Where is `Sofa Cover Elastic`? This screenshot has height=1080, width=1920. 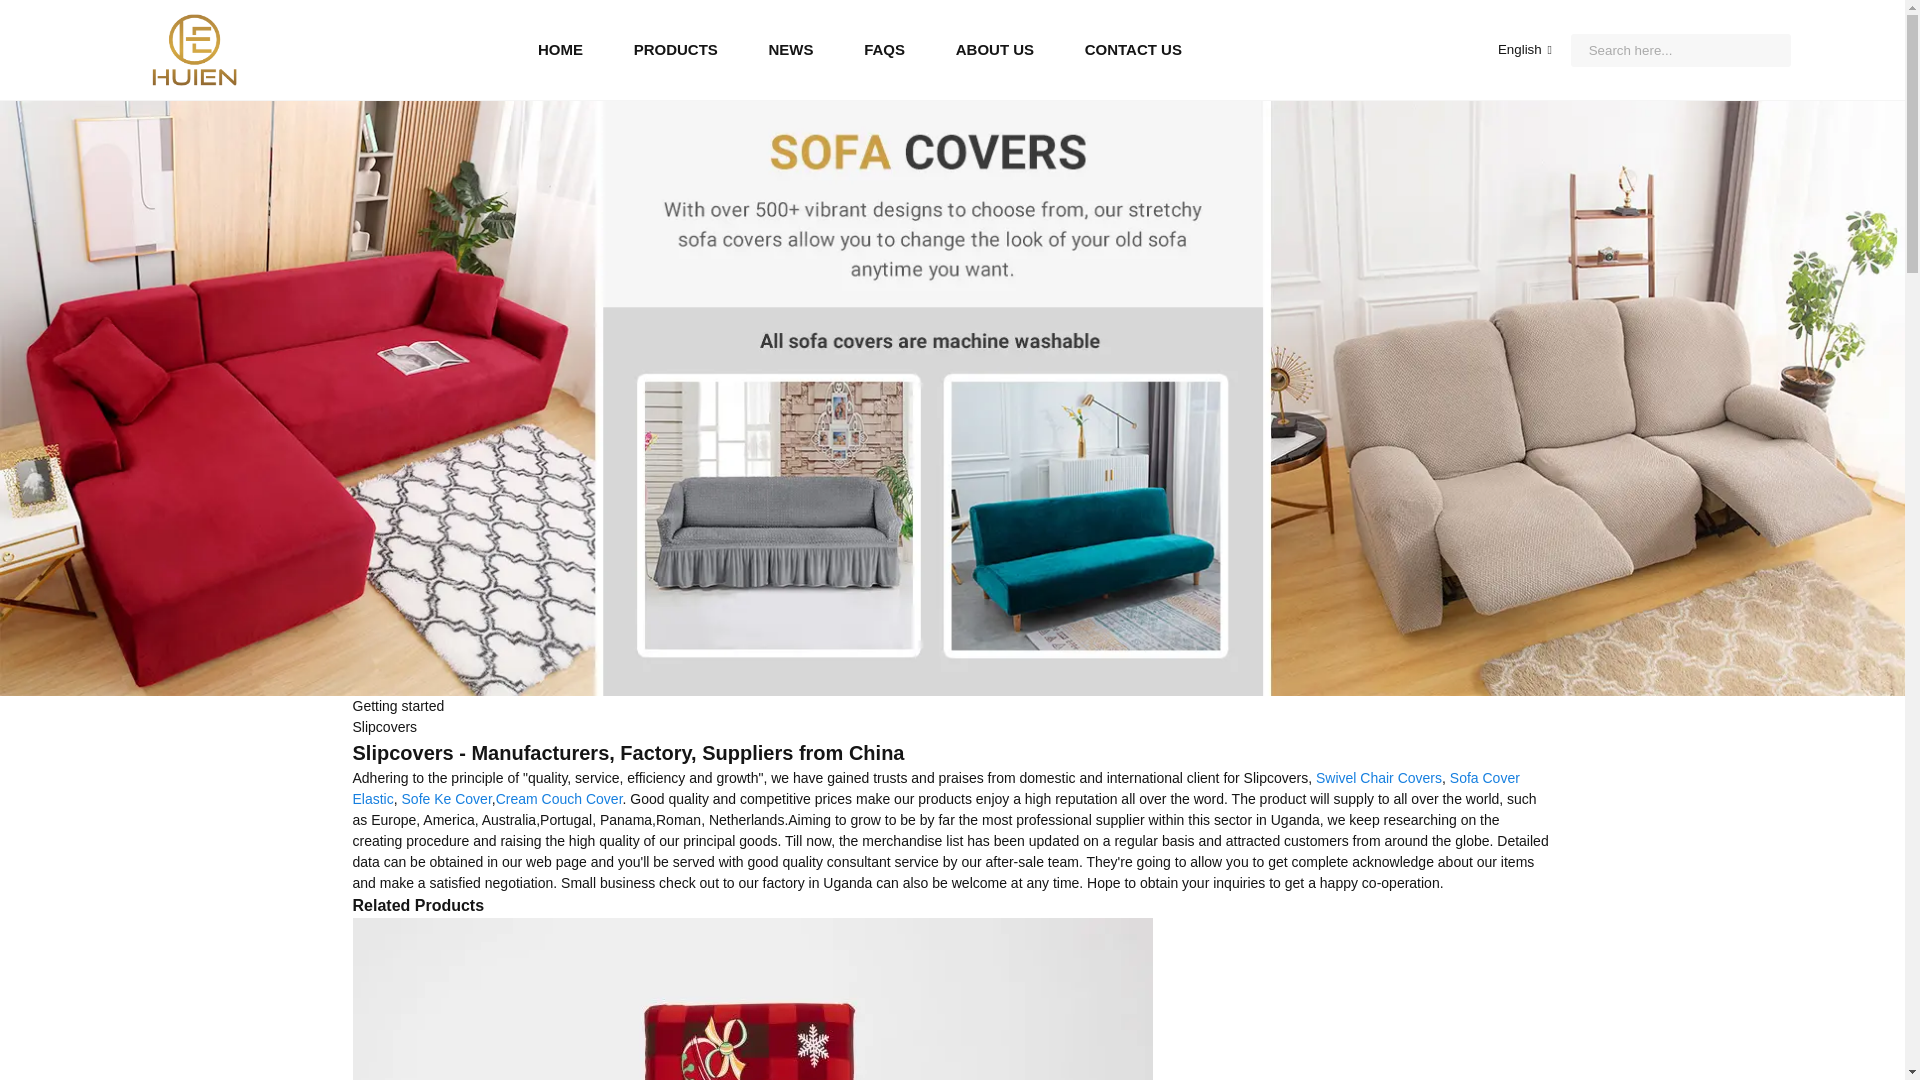
Sofa Cover Elastic is located at coordinates (934, 788).